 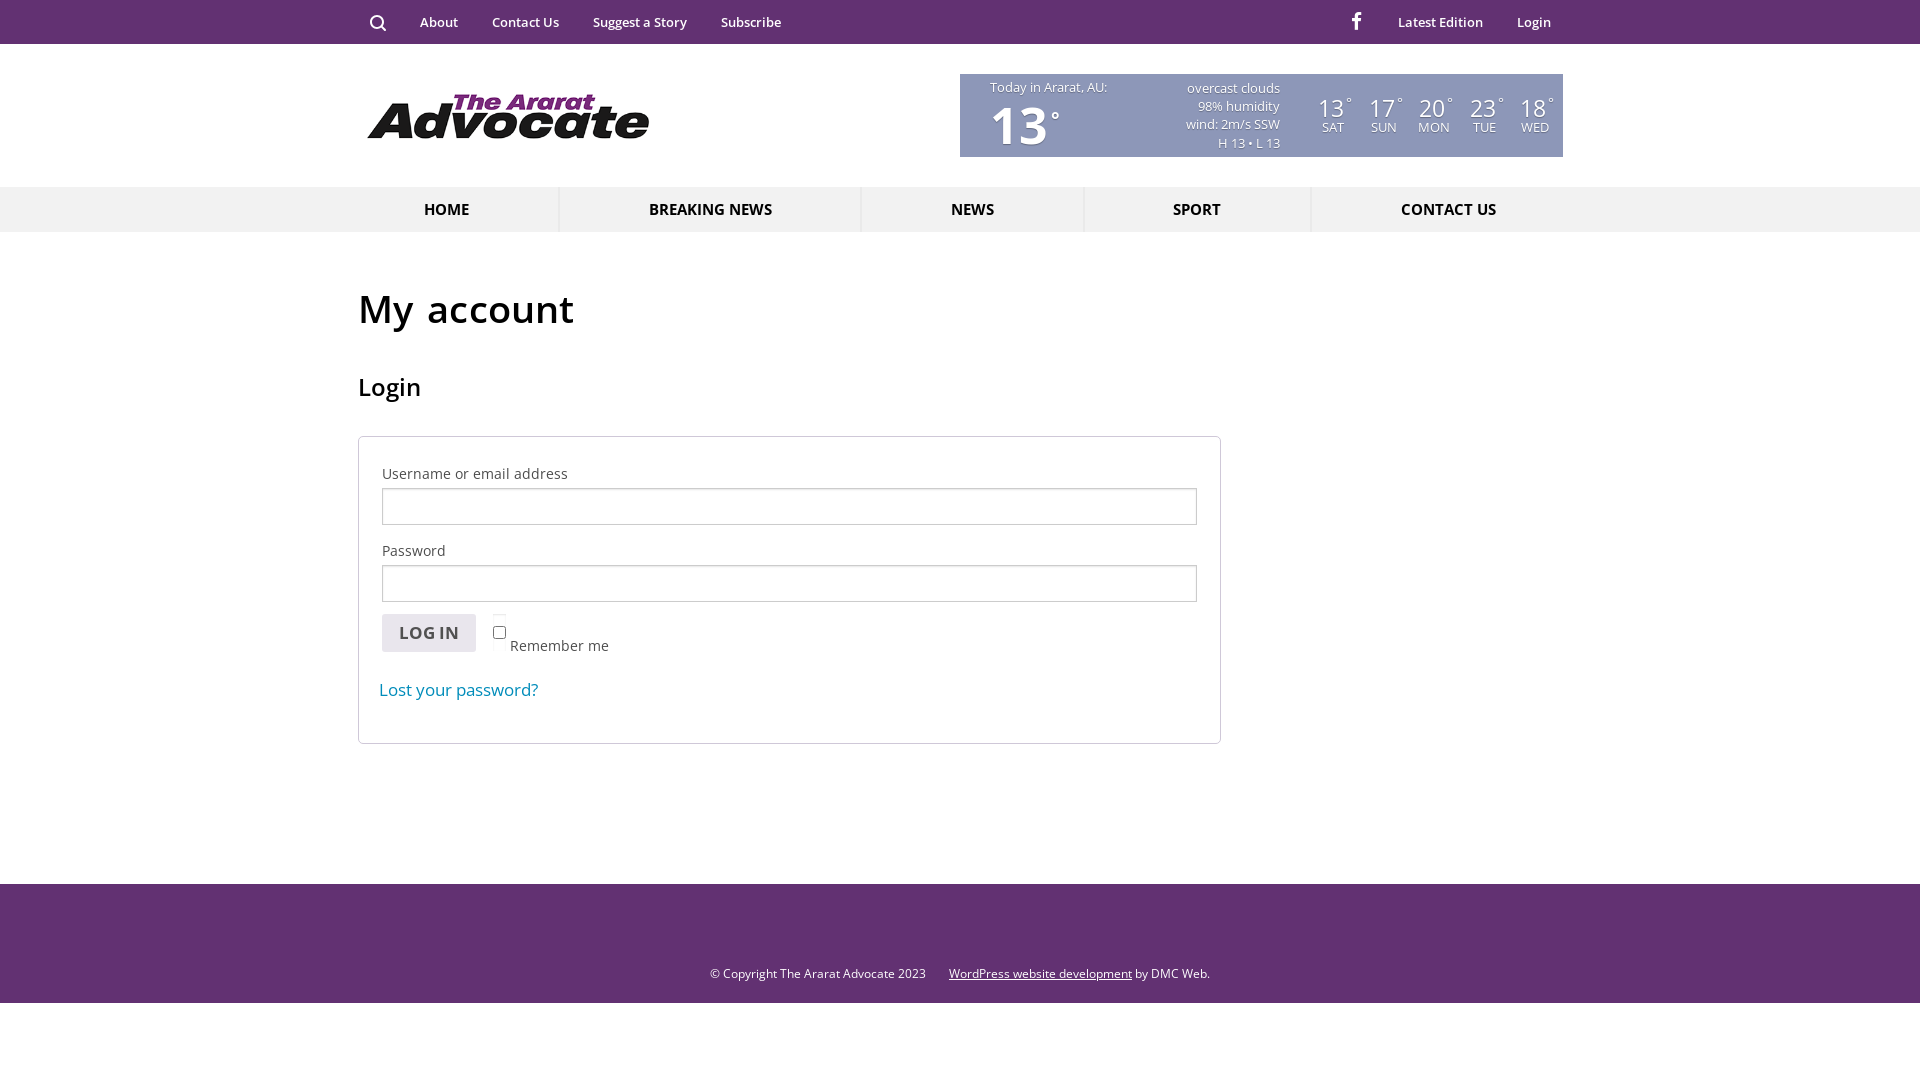 What do you see at coordinates (1198, 209) in the screenshot?
I see `SPORT` at bounding box center [1198, 209].